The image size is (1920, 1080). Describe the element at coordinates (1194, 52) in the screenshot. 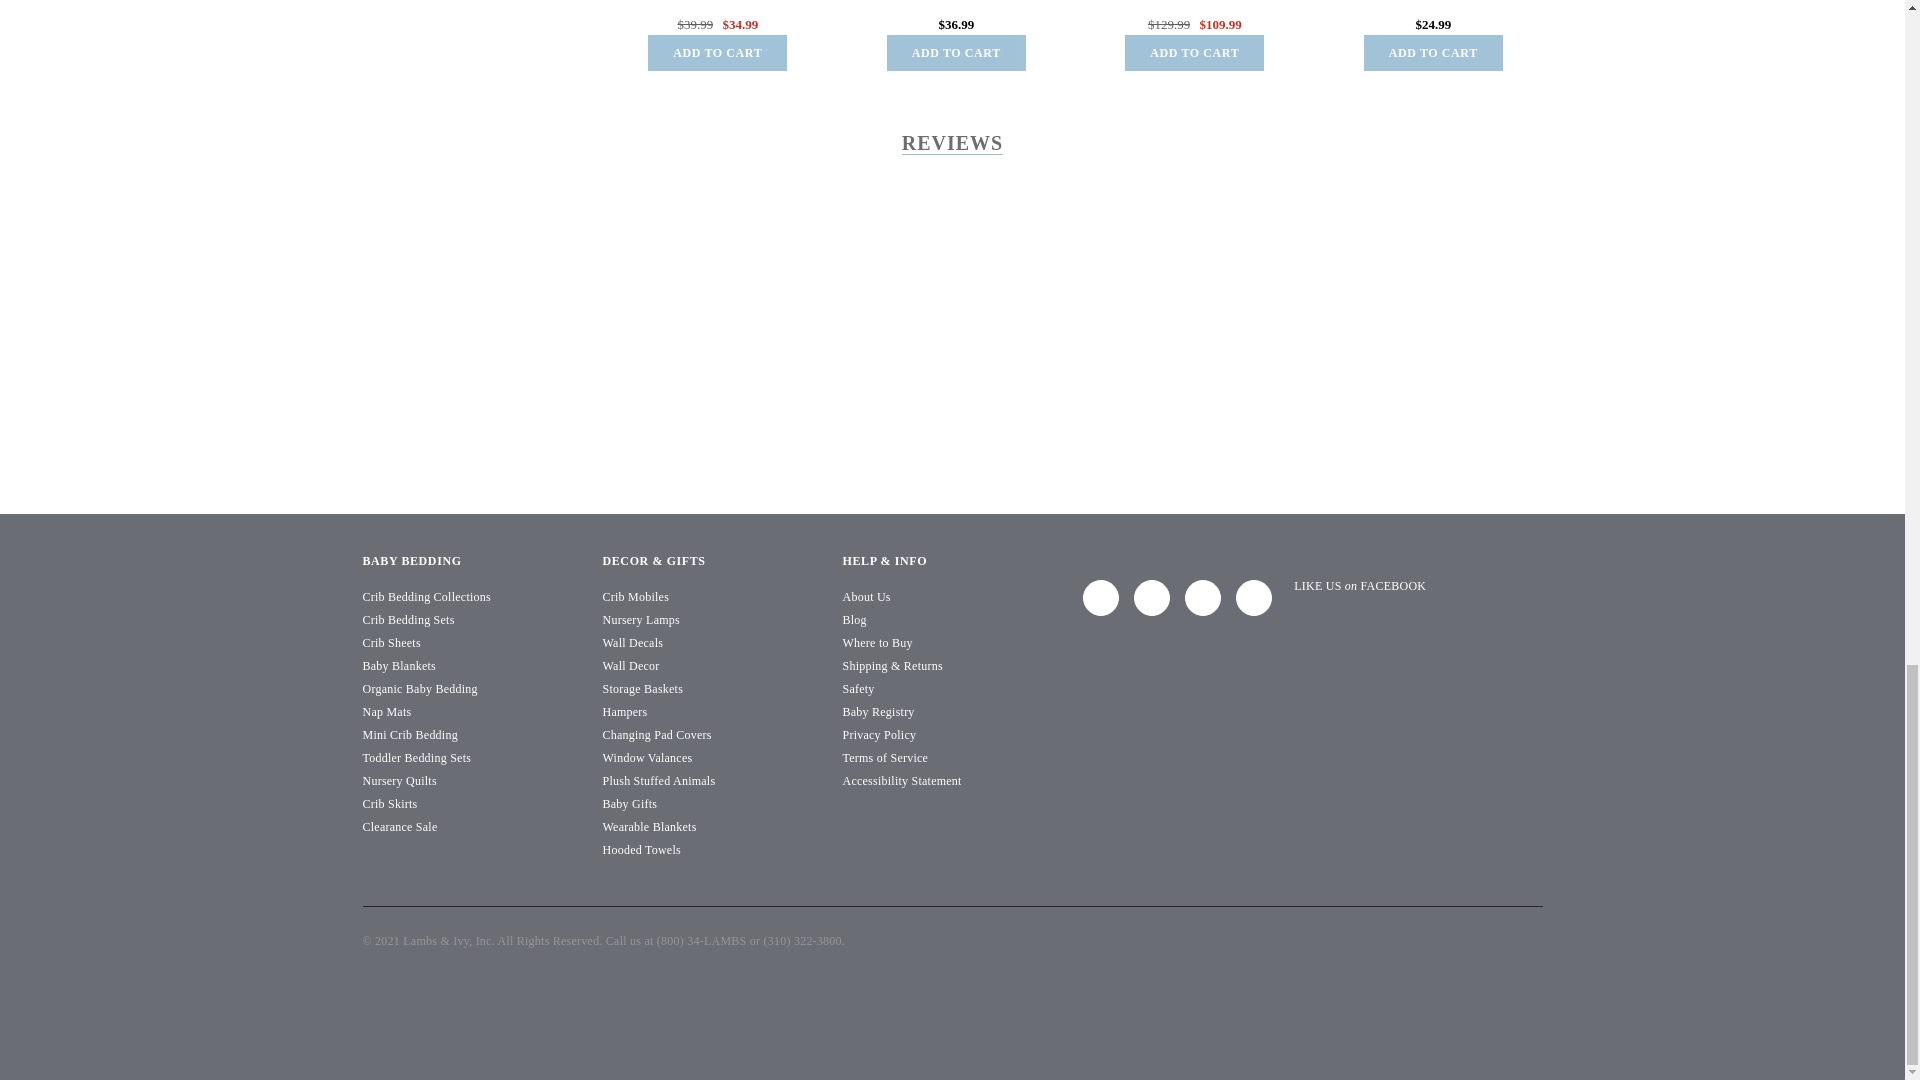

I see `Add to Cart` at that location.